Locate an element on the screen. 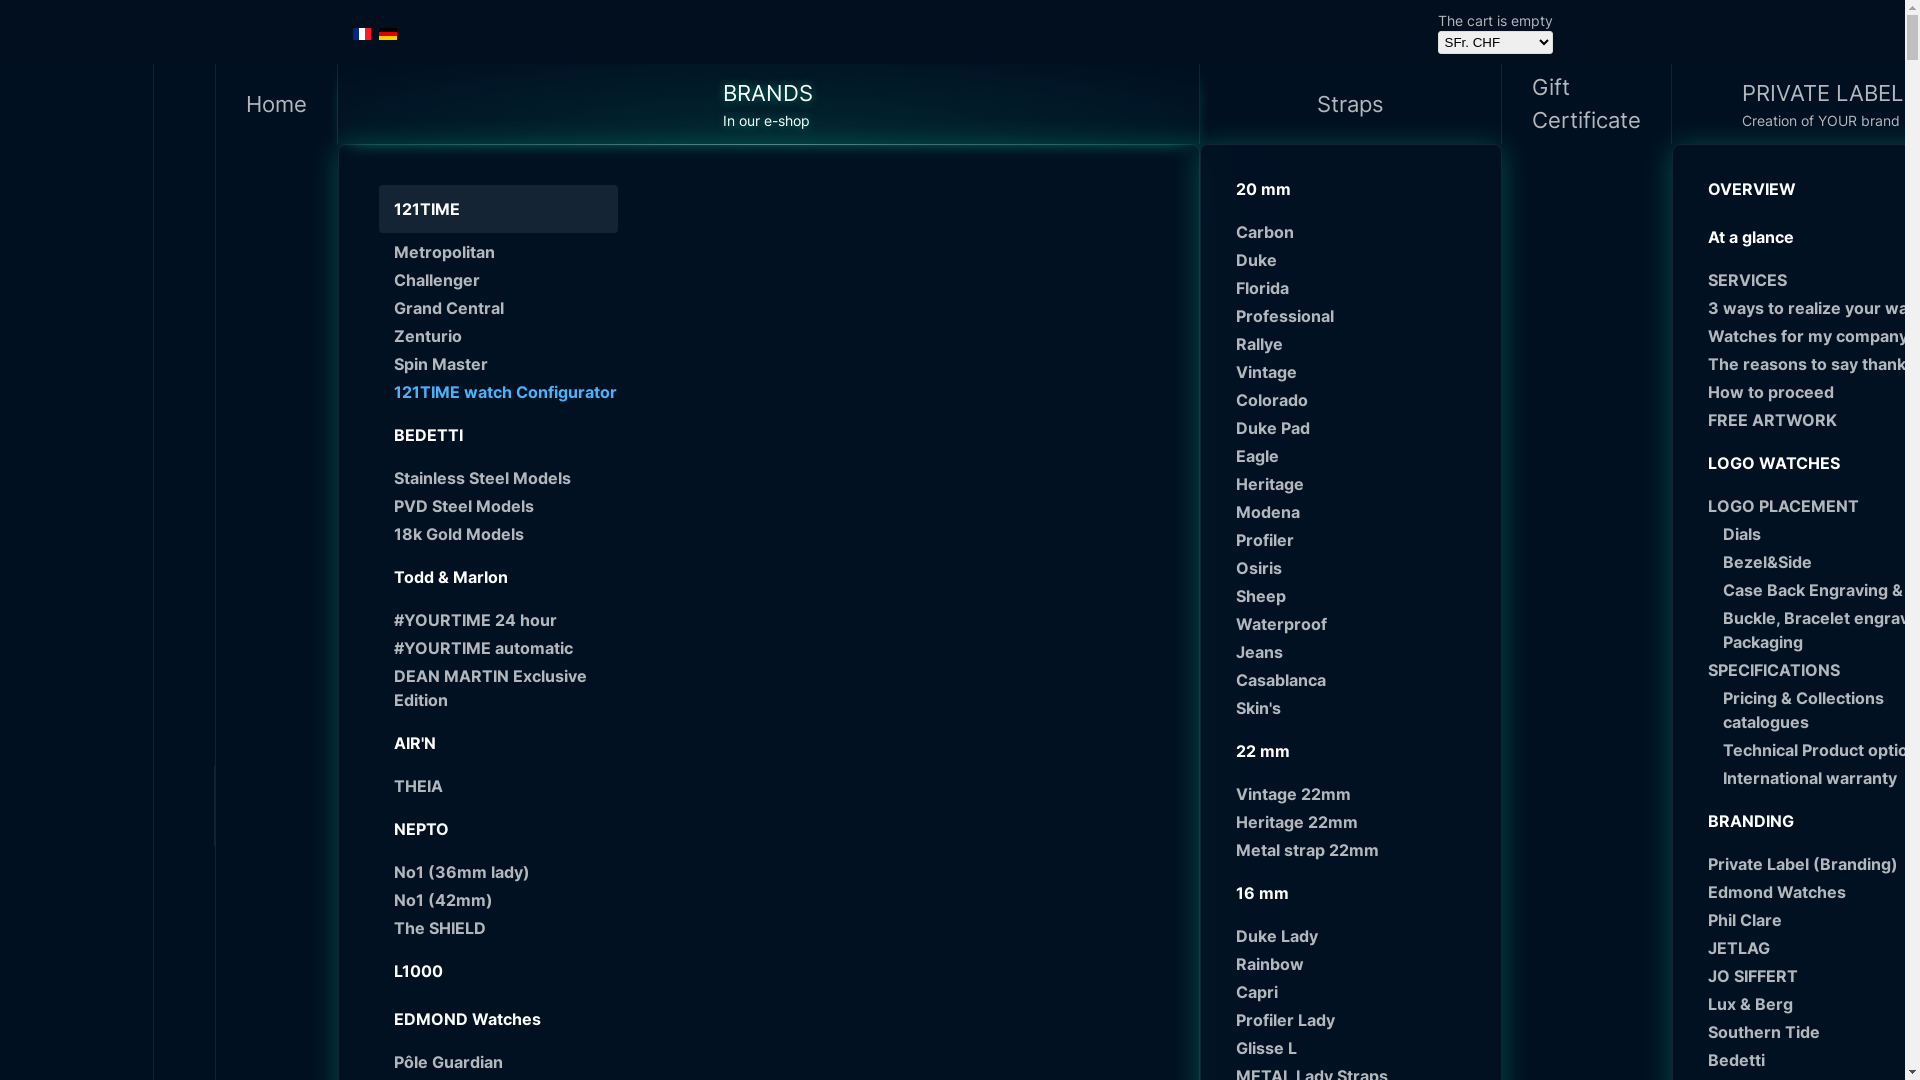 Image resolution: width=1920 pixels, height=1080 pixels. AIR'N is located at coordinates (498, 743).